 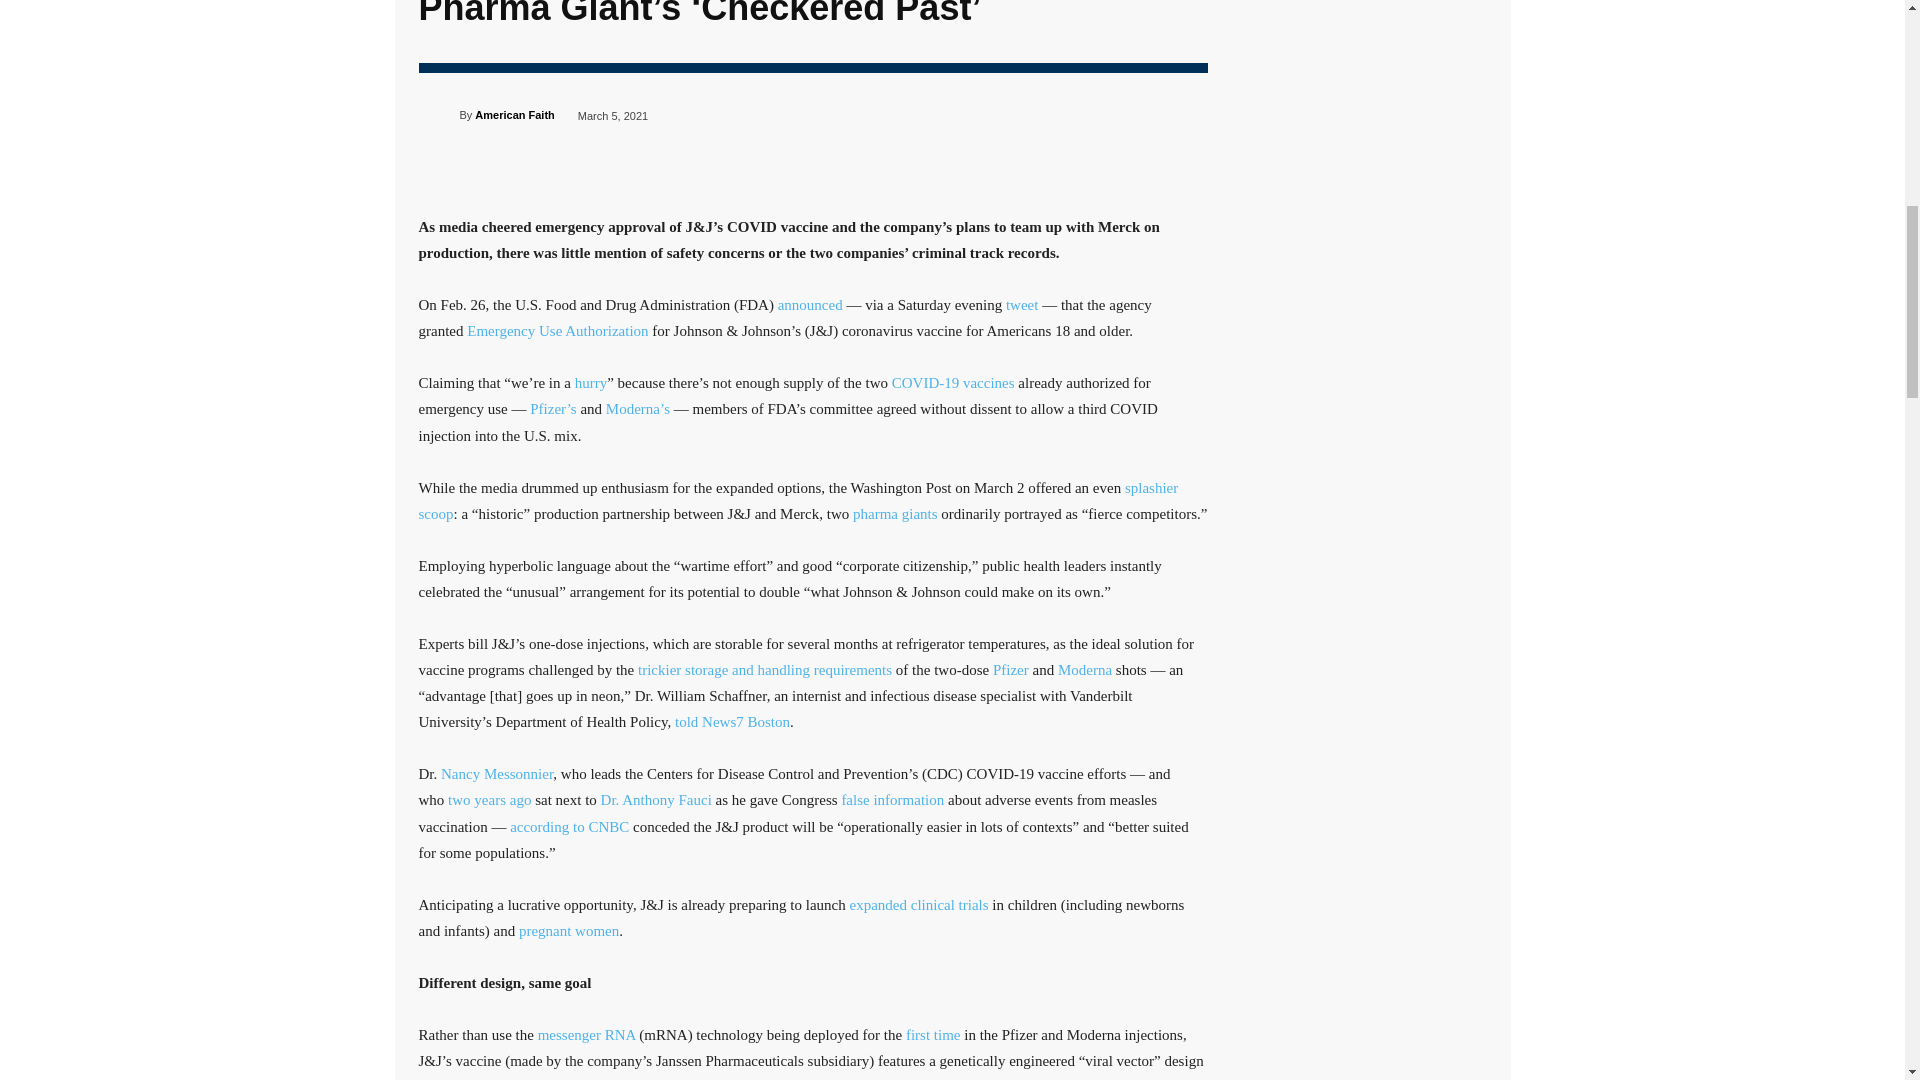 What do you see at coordinates (810, 305) in the screenshot?
I see `announced` at bounding box center [810, 305].